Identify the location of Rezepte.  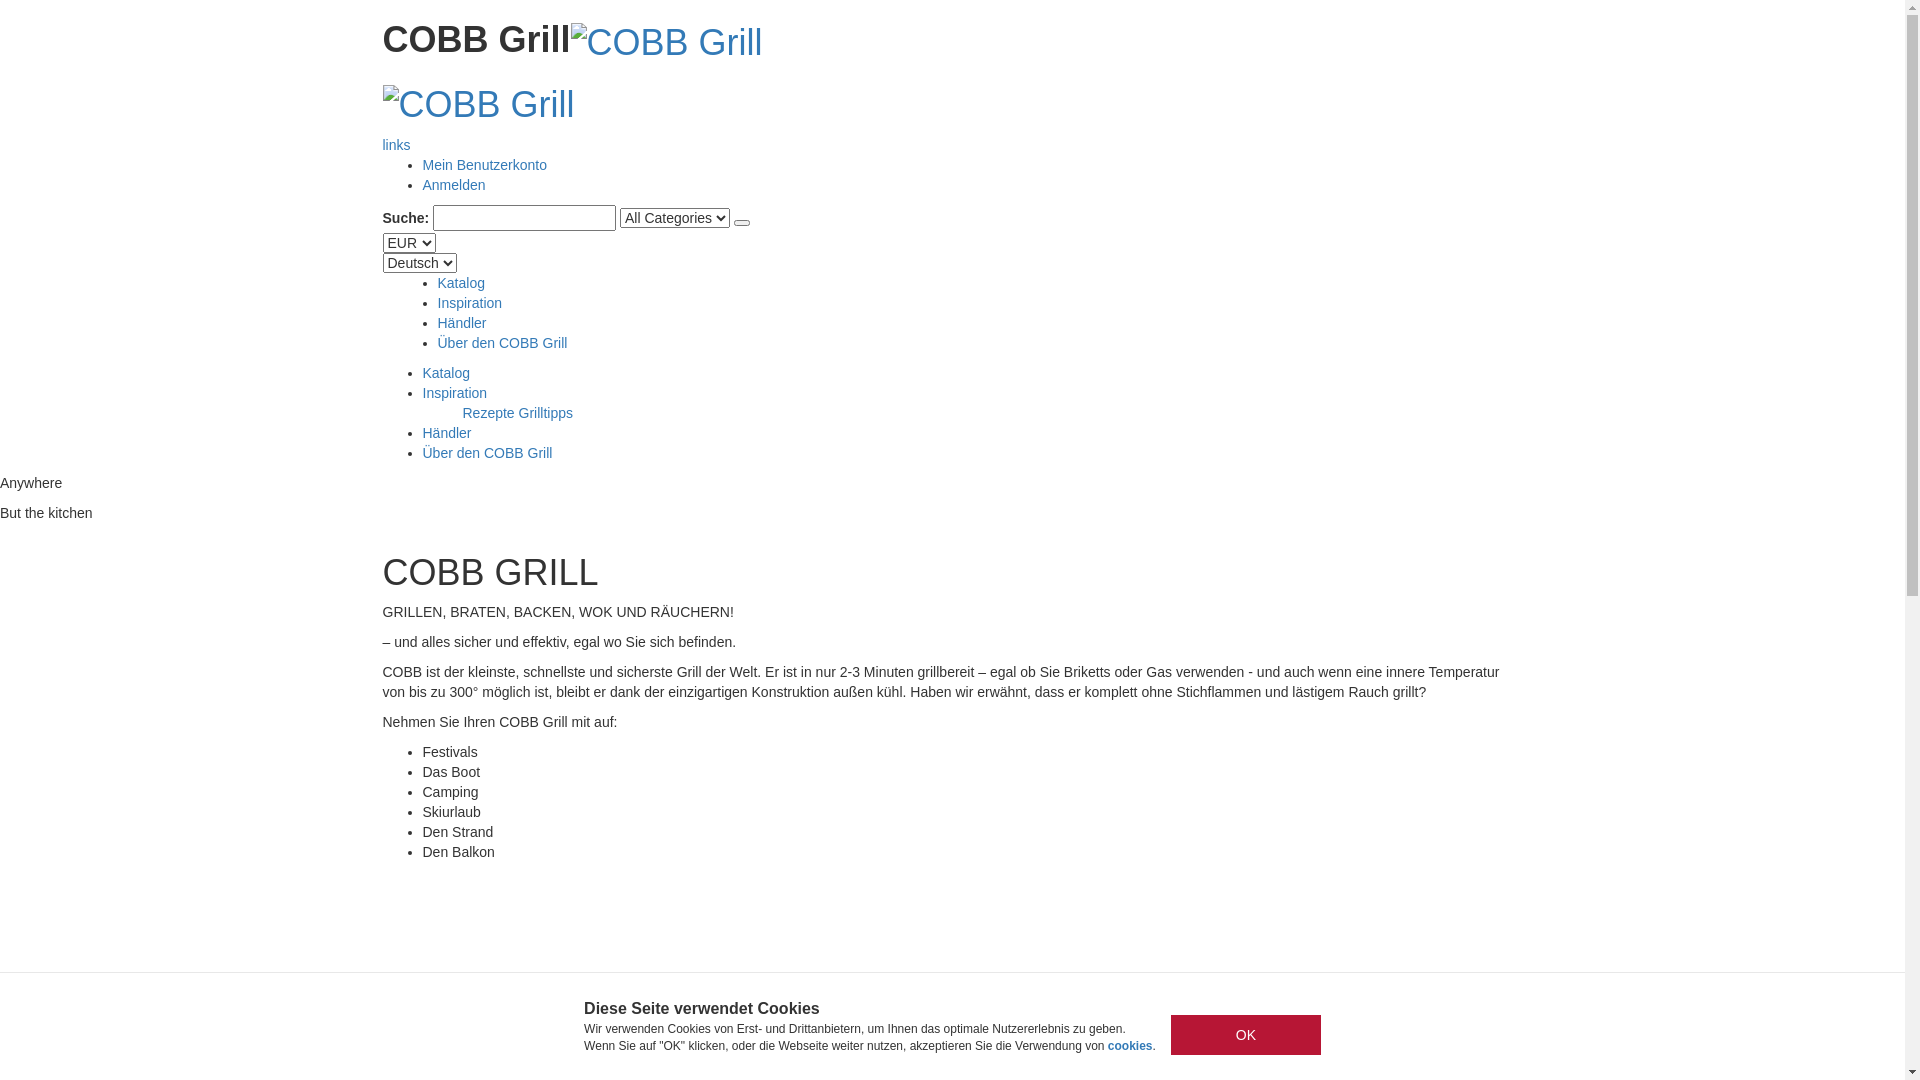
(488, 413).